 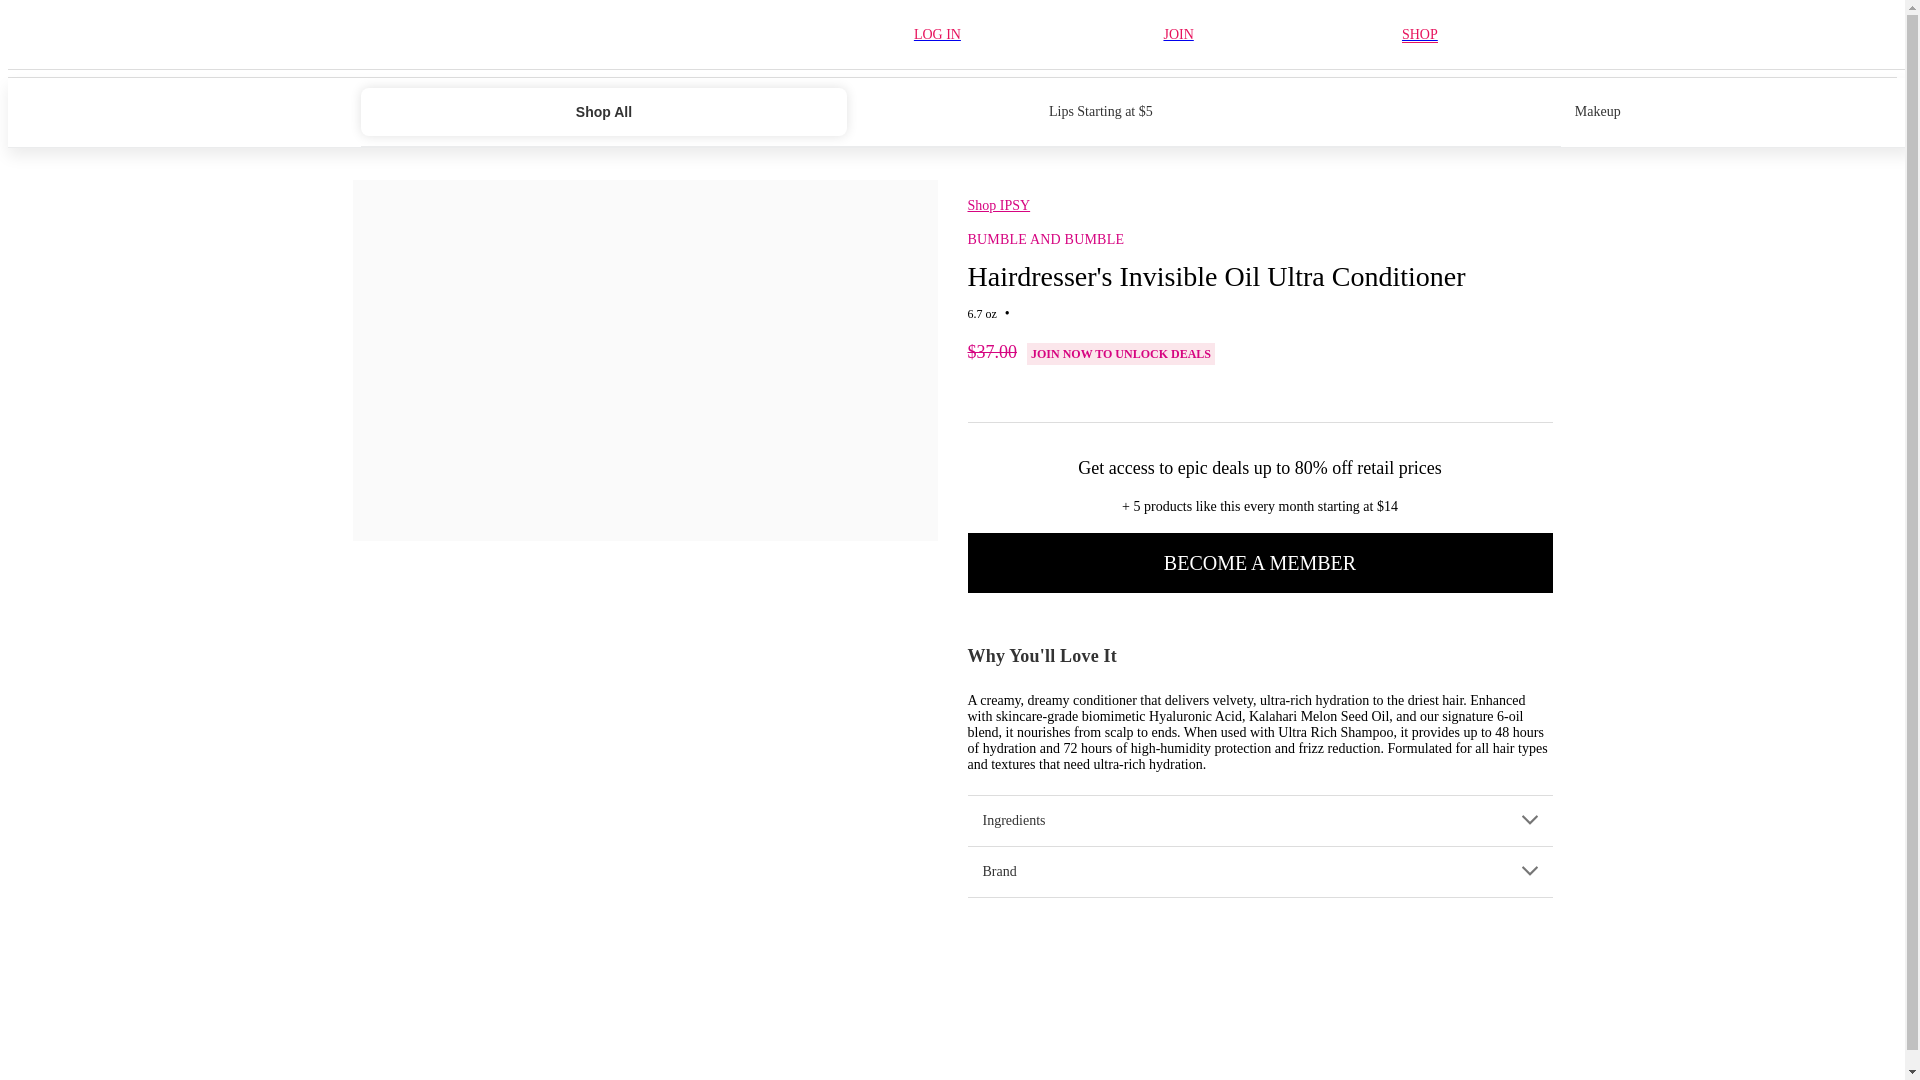 I want to click on JOIN, so click(x=1178, y=34).